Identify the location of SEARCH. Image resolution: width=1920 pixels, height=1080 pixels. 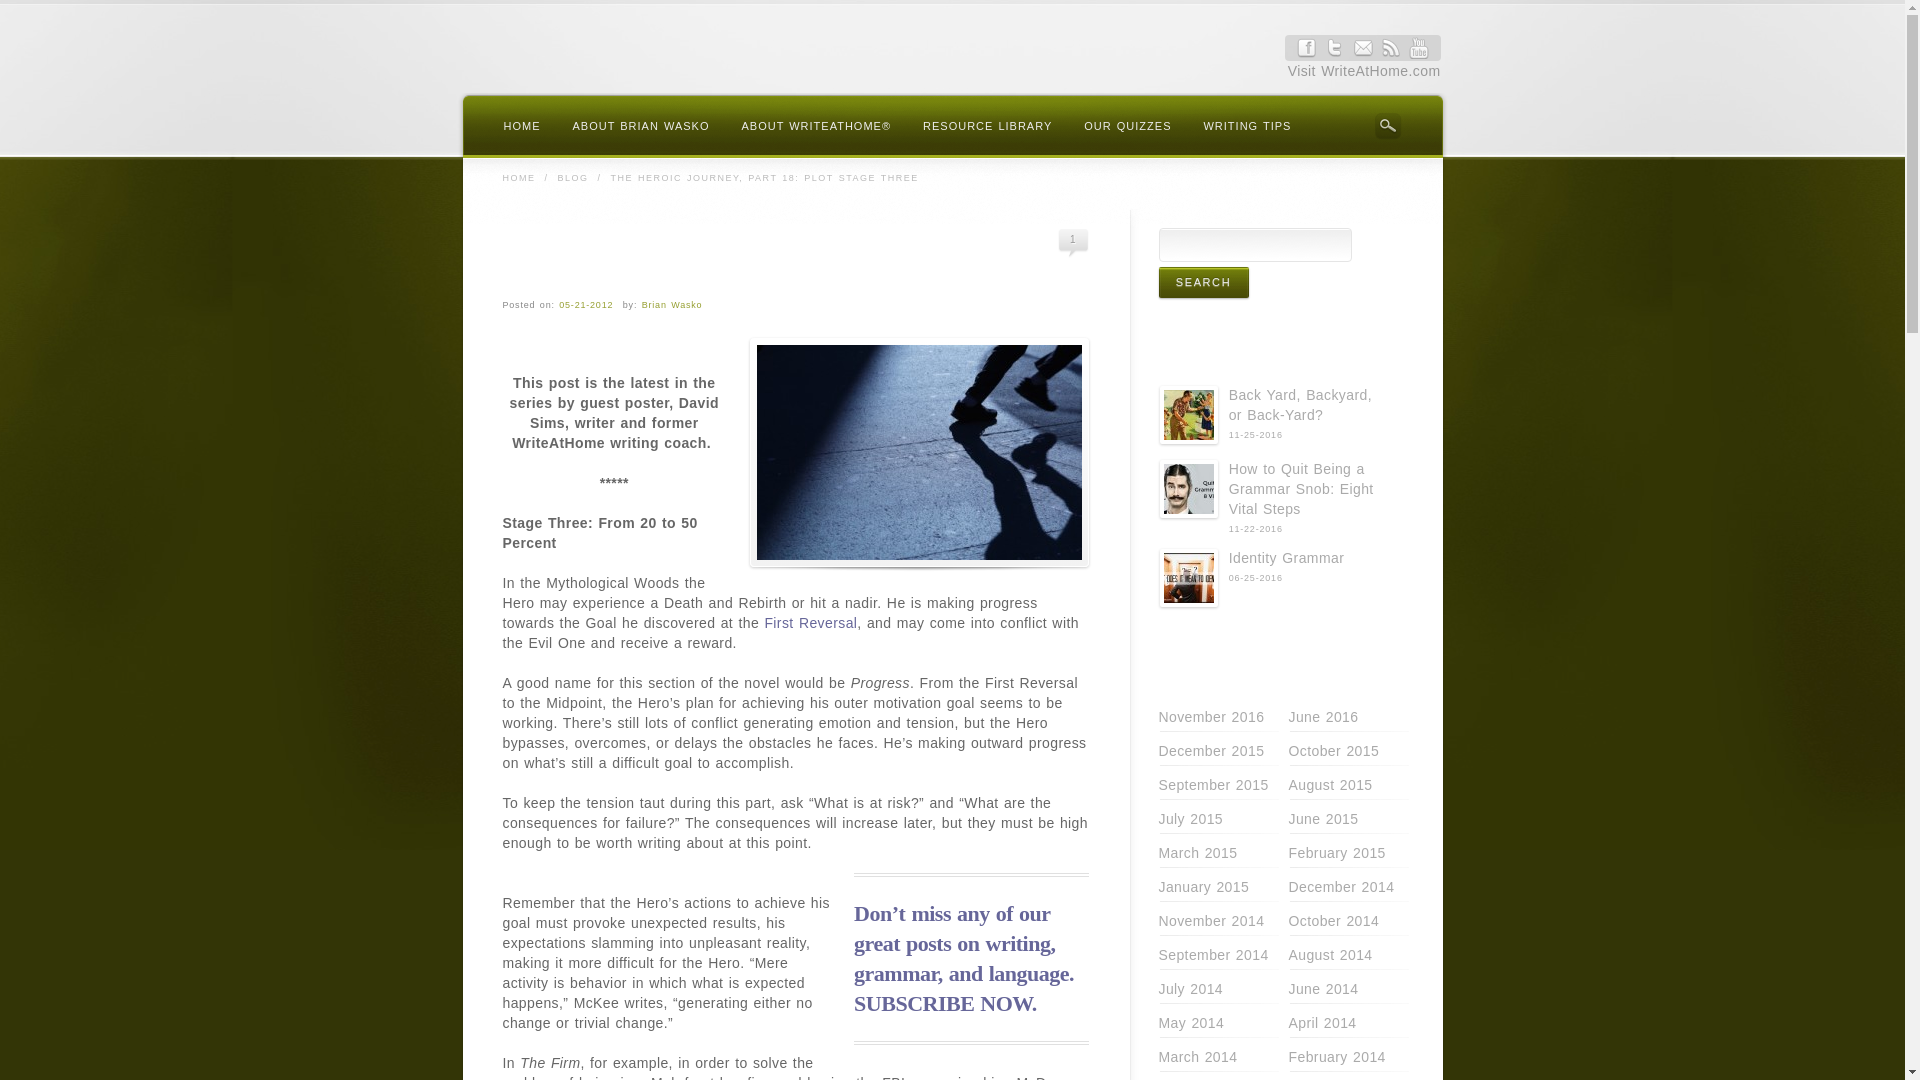
(1388, 125).